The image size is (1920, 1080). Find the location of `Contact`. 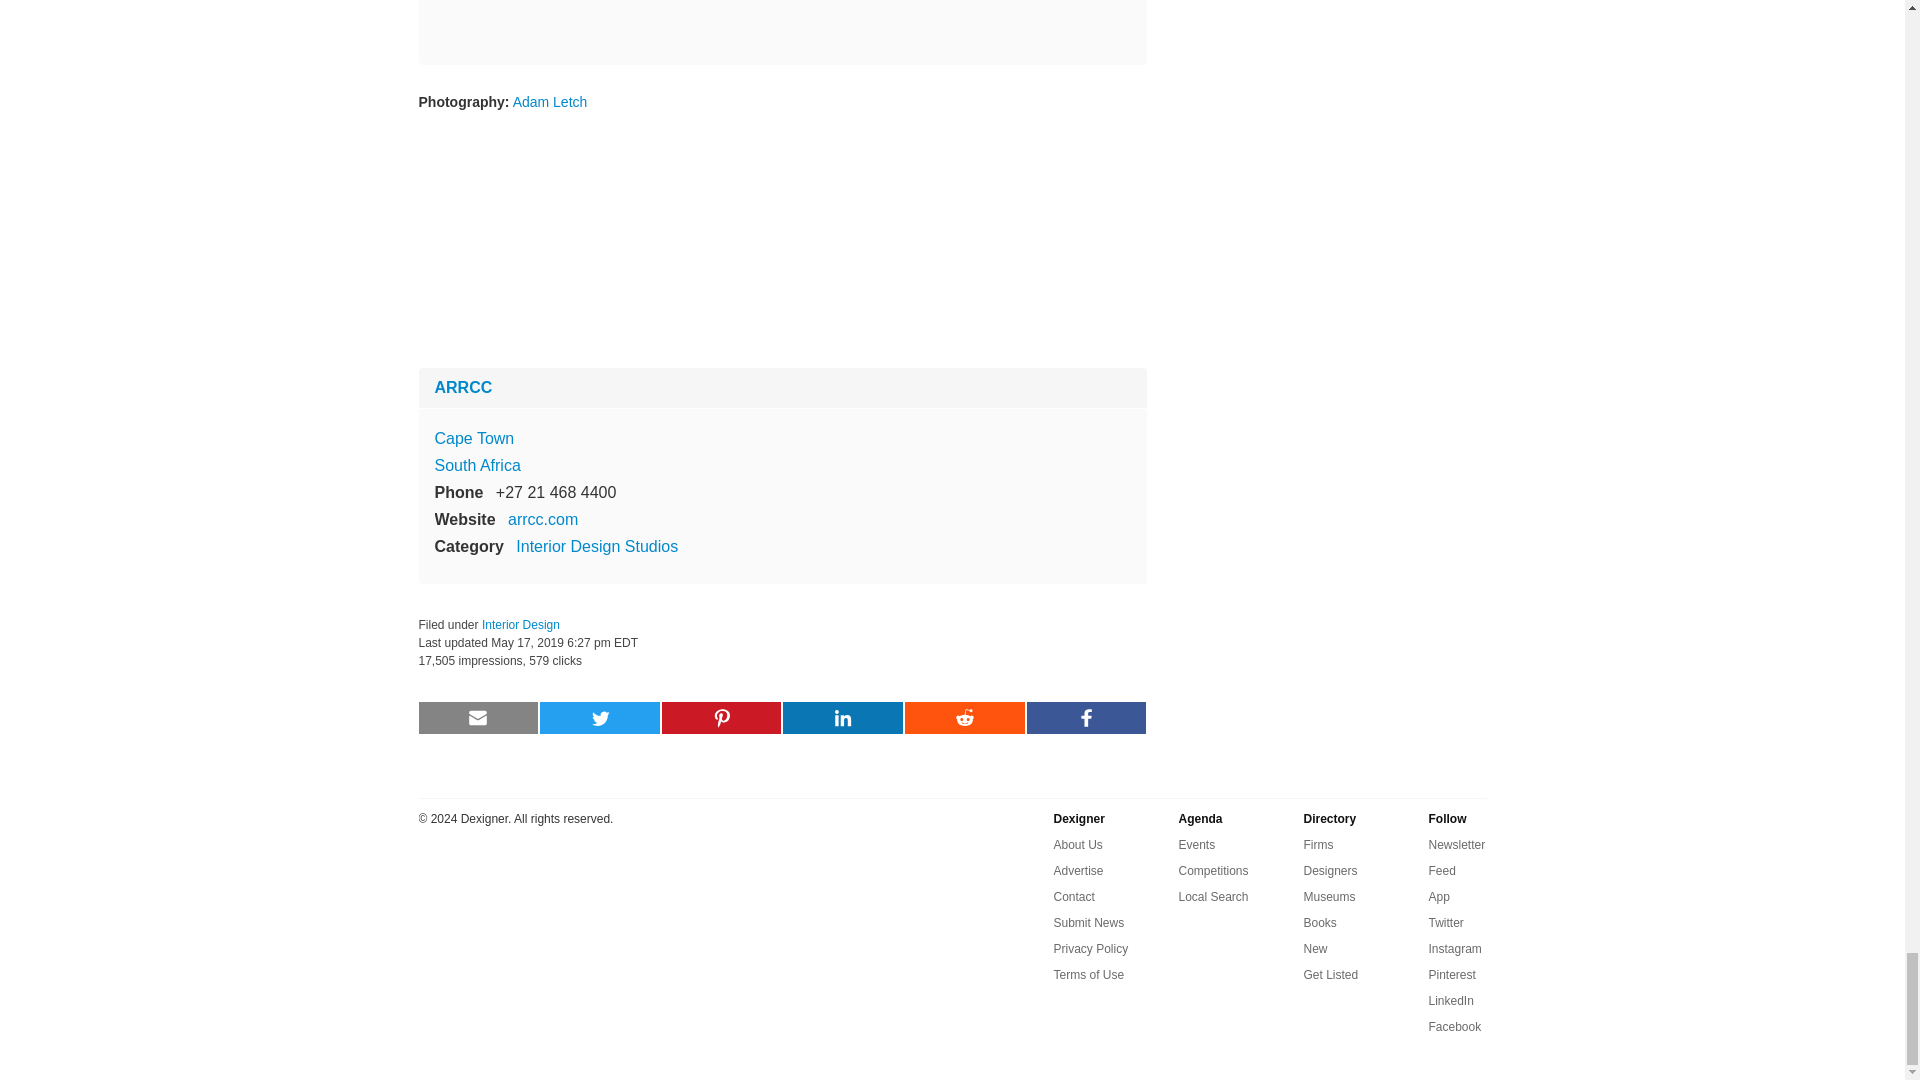

Contact is located at coordinates (1074, 896).